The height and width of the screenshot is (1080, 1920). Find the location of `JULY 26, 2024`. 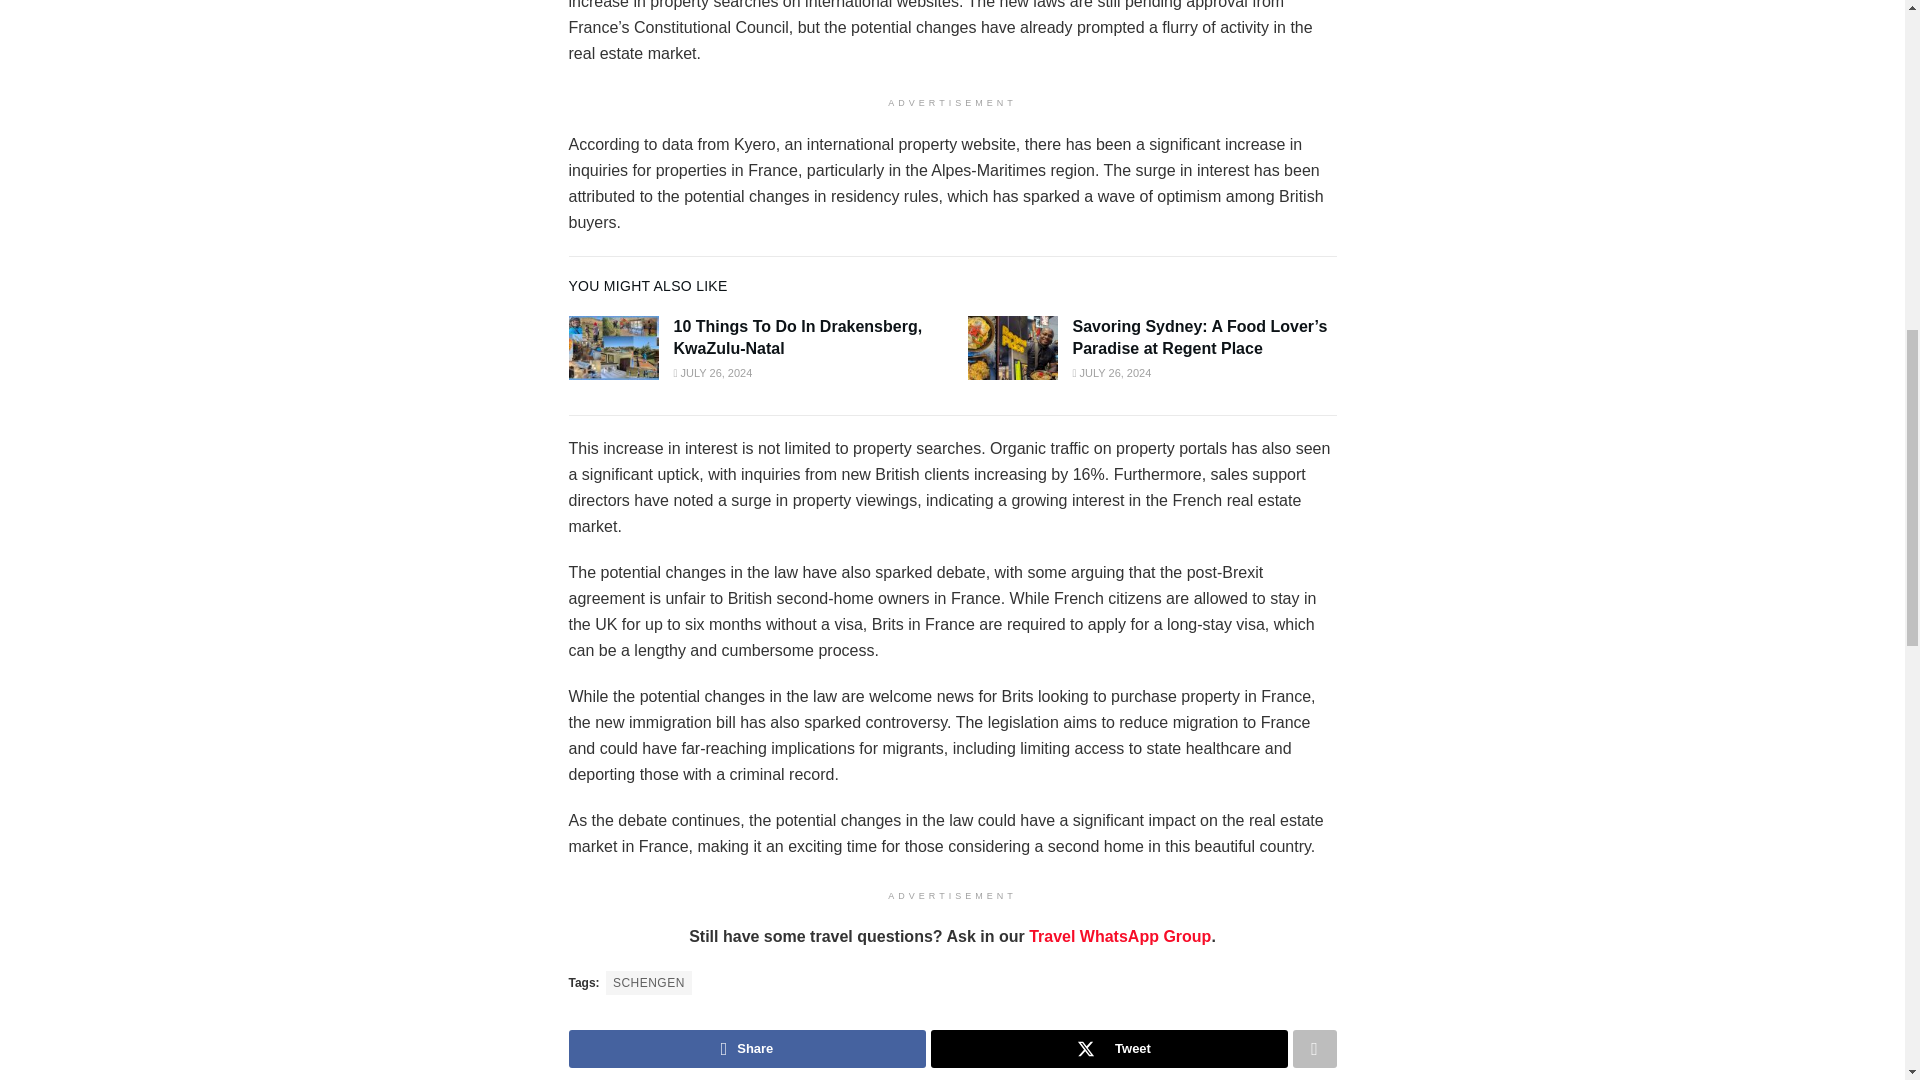

JULY 26, 2024 is located at coordinates (712, 373).